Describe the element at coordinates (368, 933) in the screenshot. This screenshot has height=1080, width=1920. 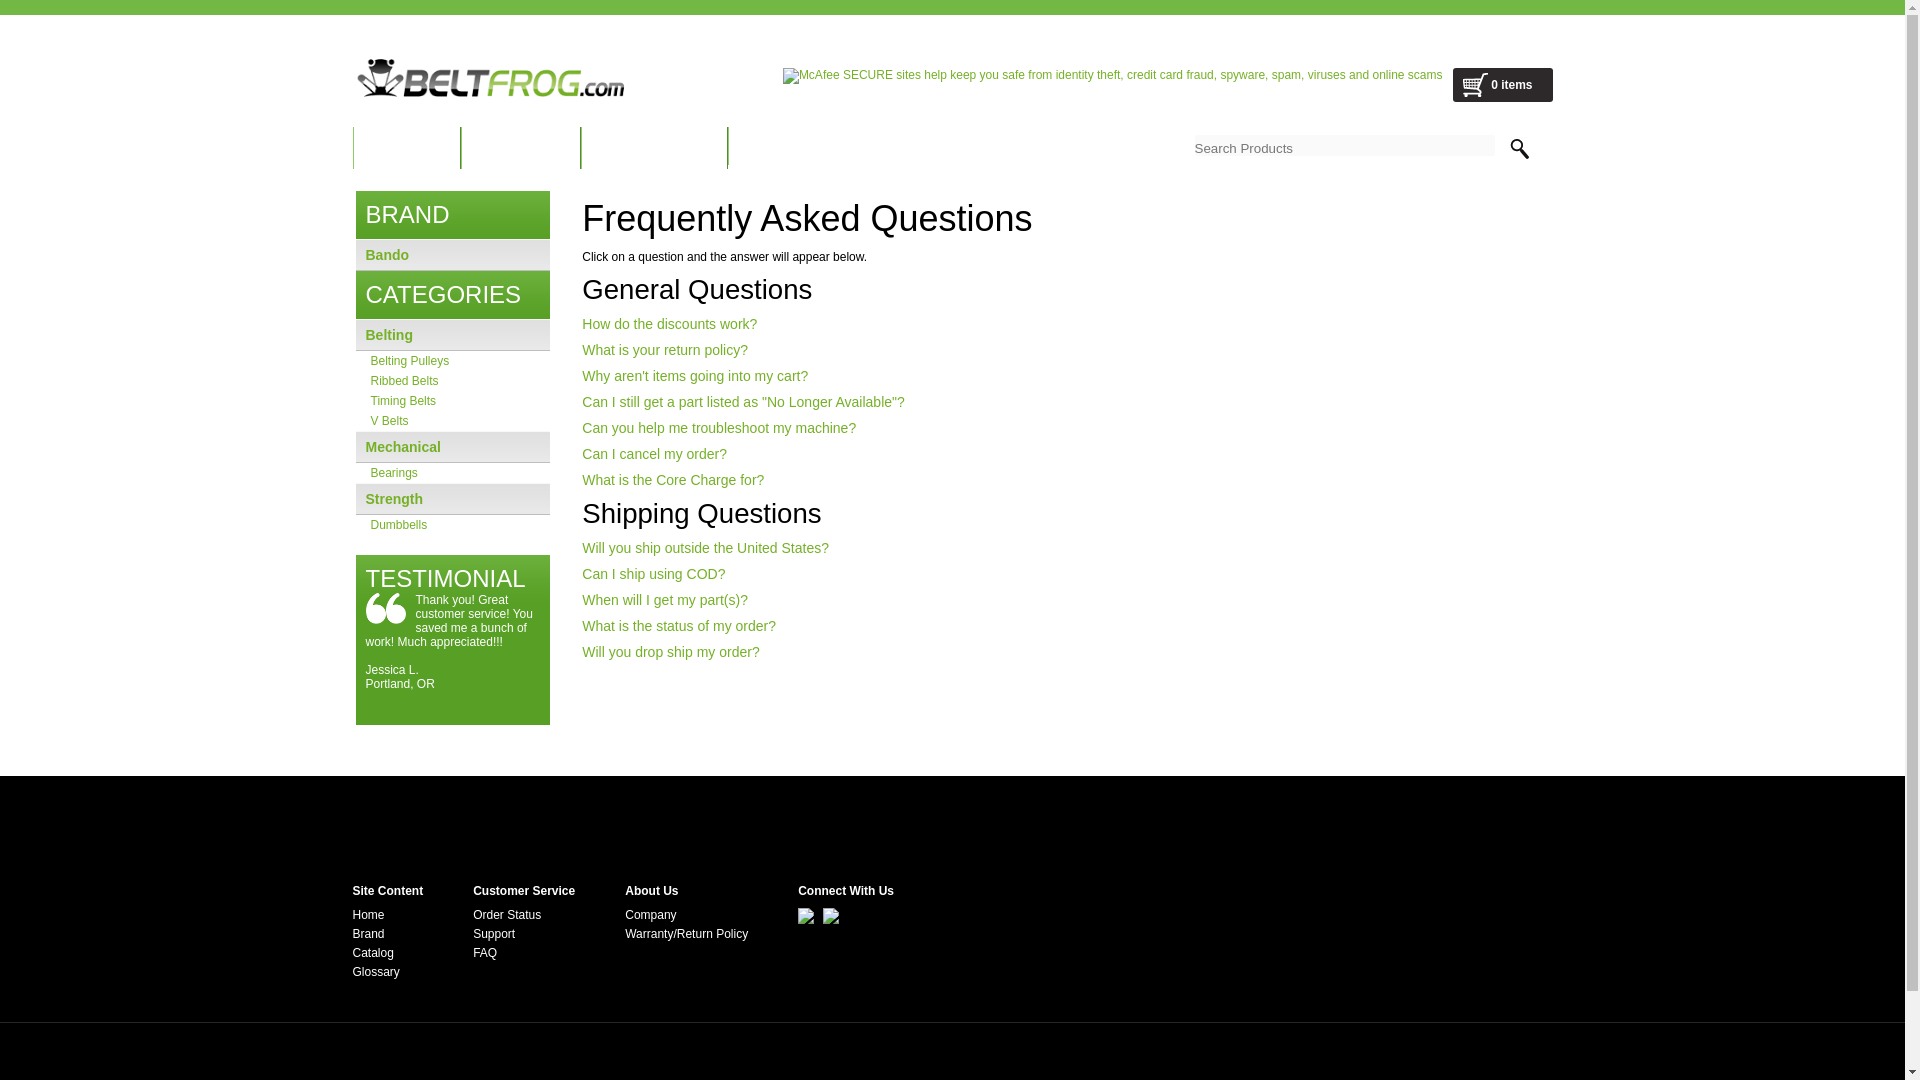
I see `Brand` at that location.